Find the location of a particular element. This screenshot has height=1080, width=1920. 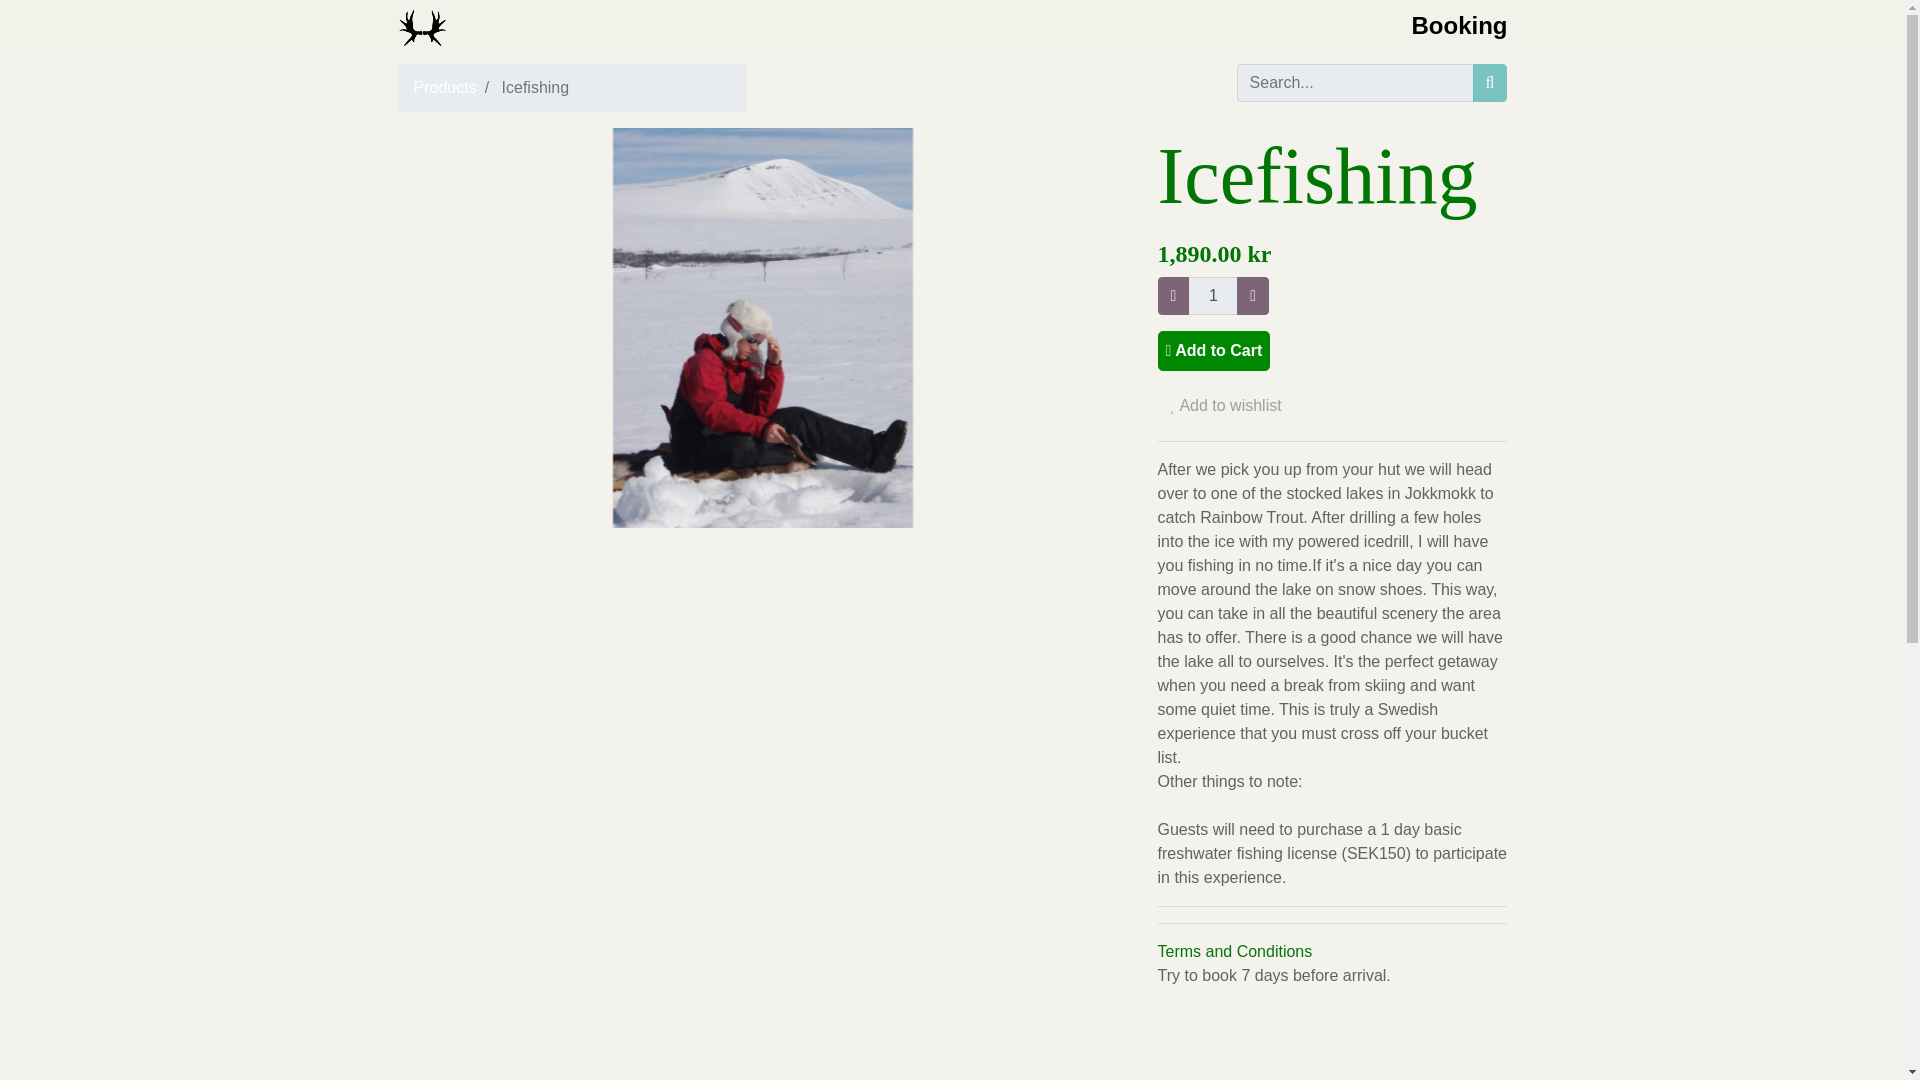

Add to Cart is located at coordinates (1214, 350).